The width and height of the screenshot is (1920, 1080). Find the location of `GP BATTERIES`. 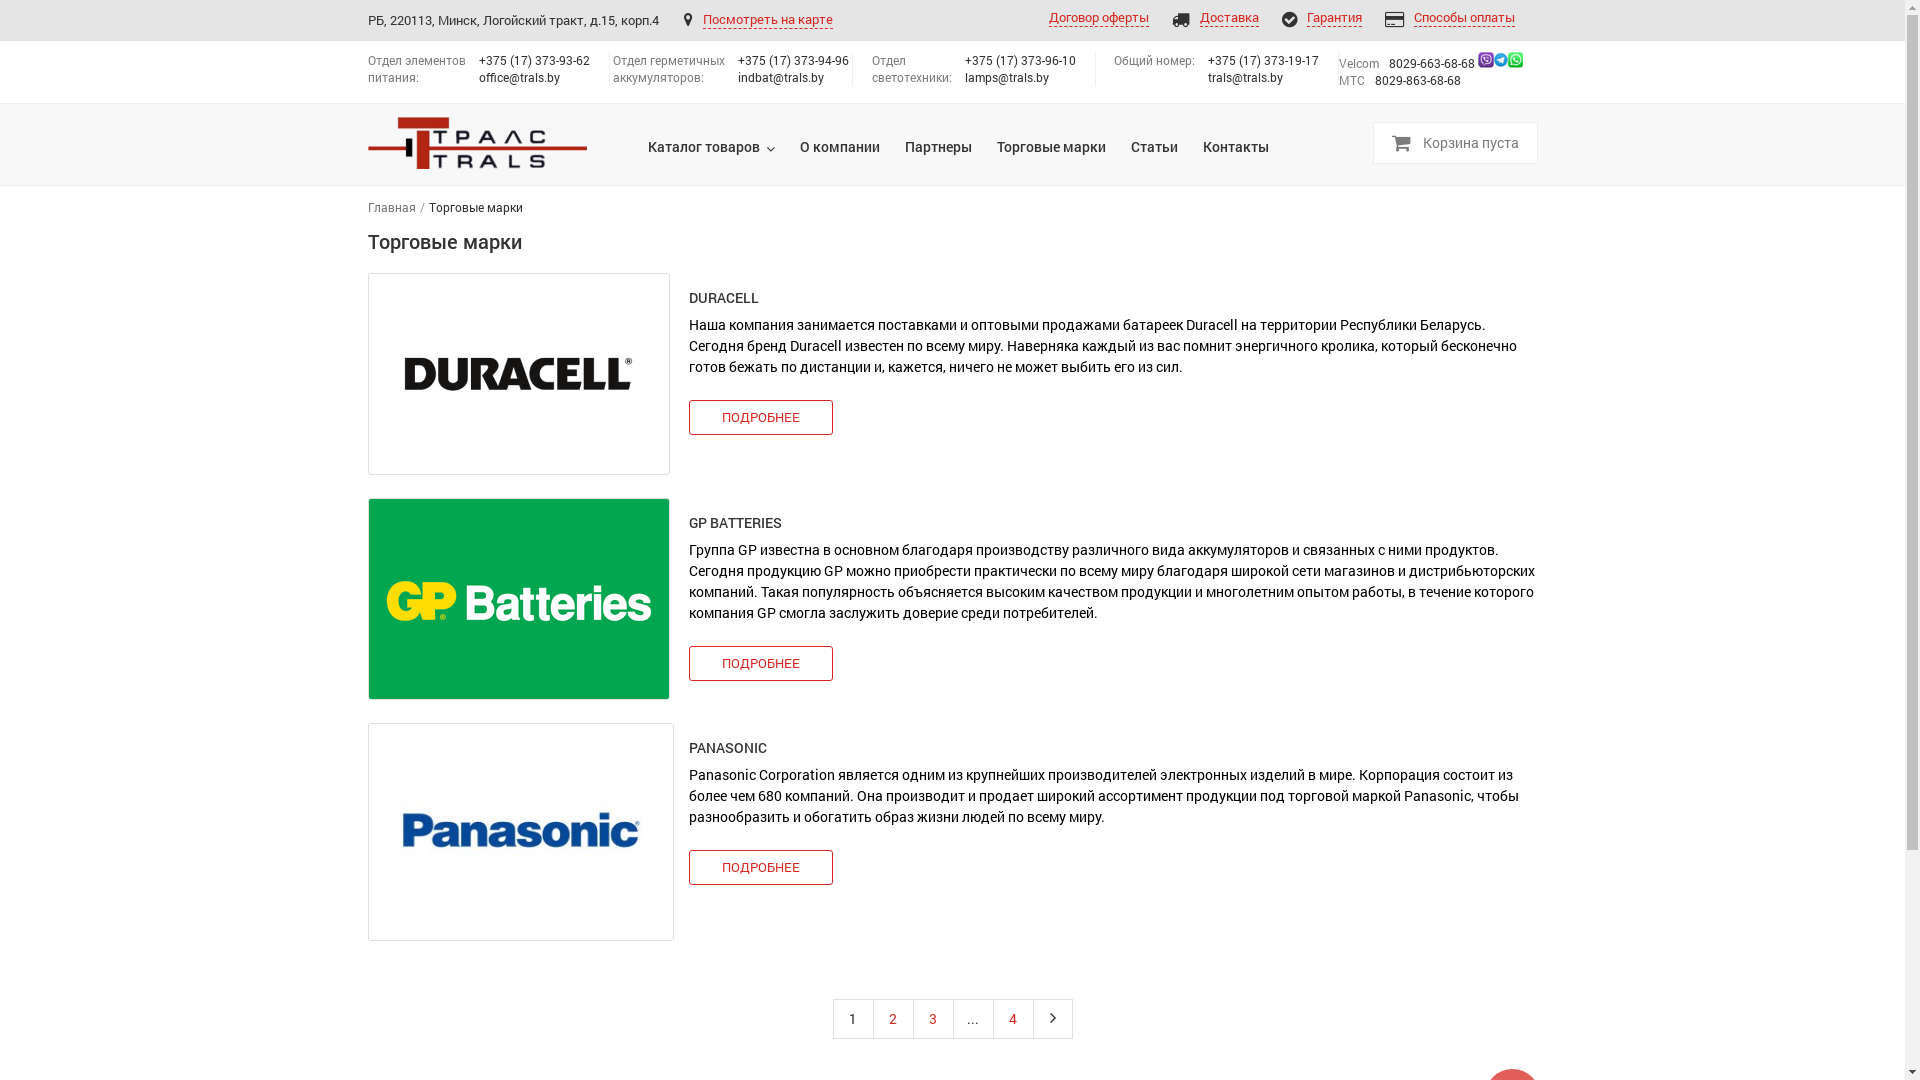

GP BATTERIES is located at coordinates (734, 522).